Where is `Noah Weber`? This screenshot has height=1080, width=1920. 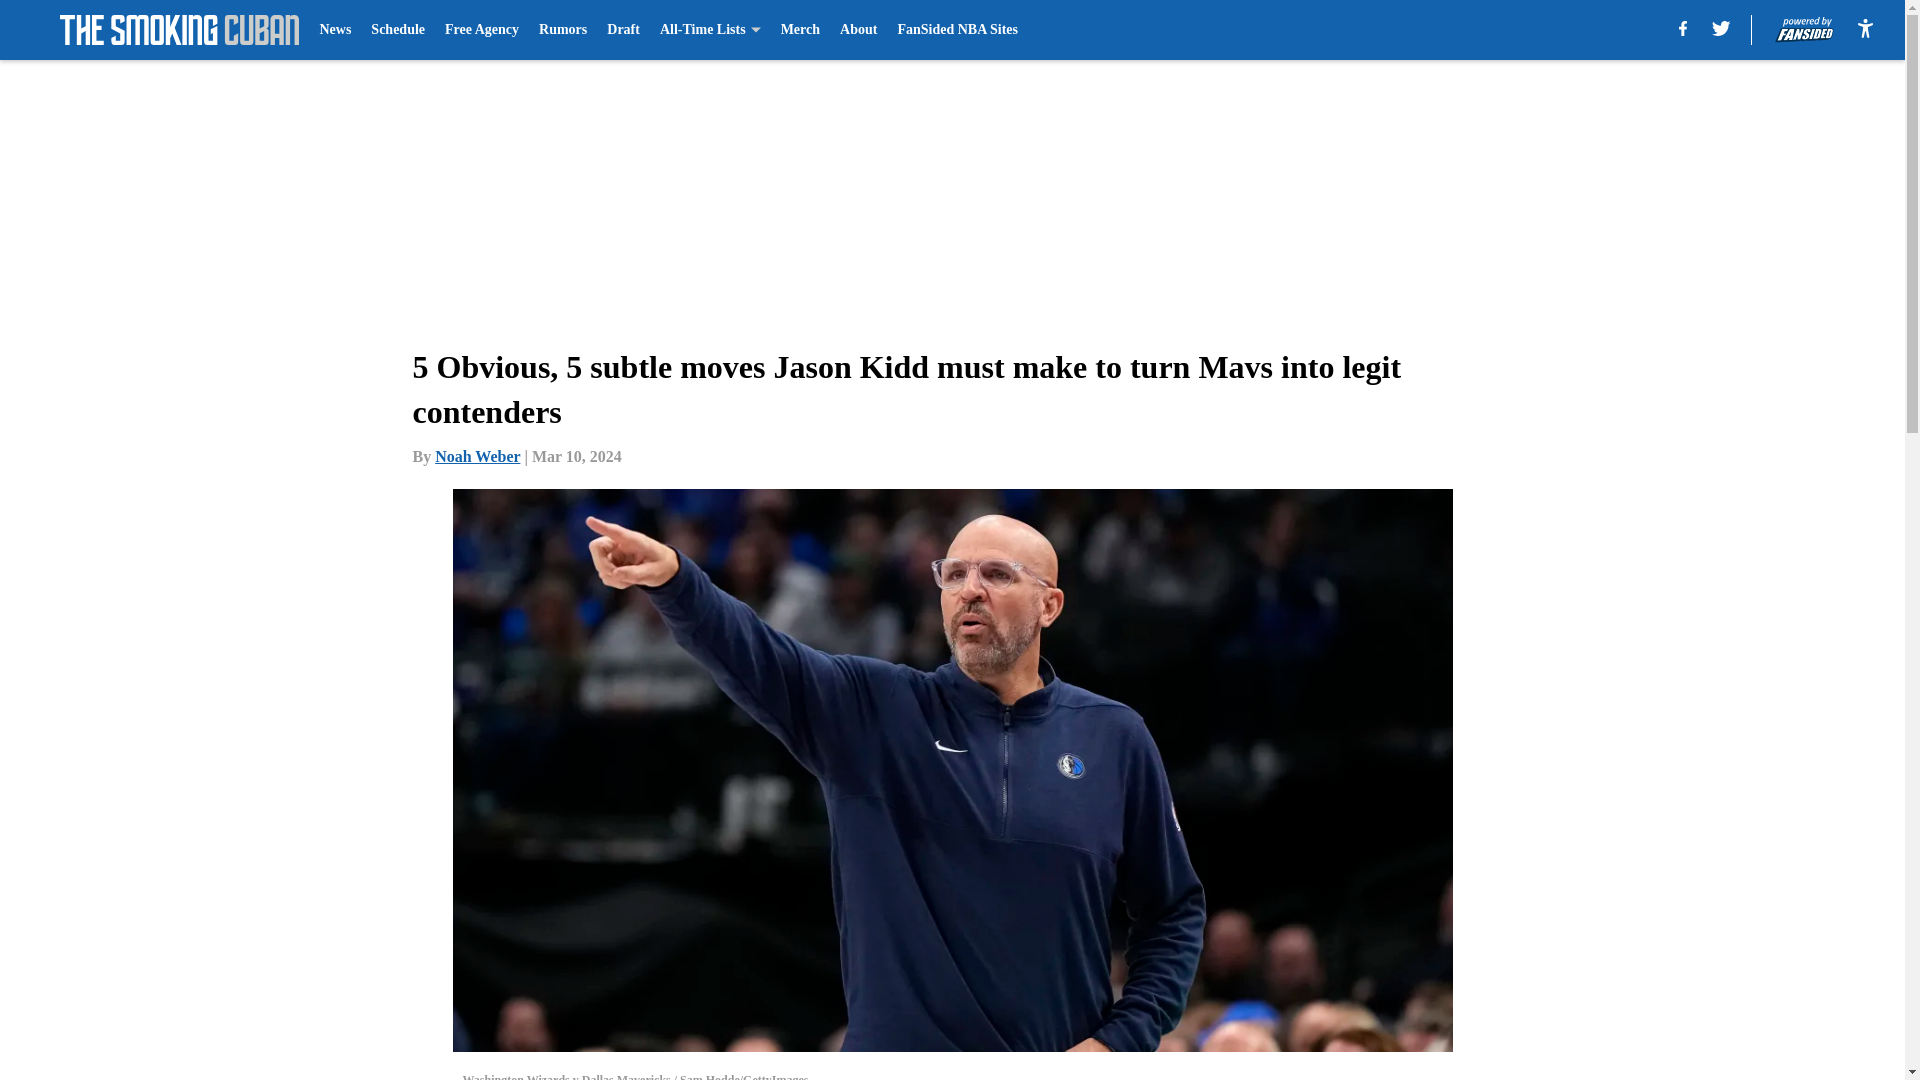 Noah Weber is located at coordinates (478, 456).